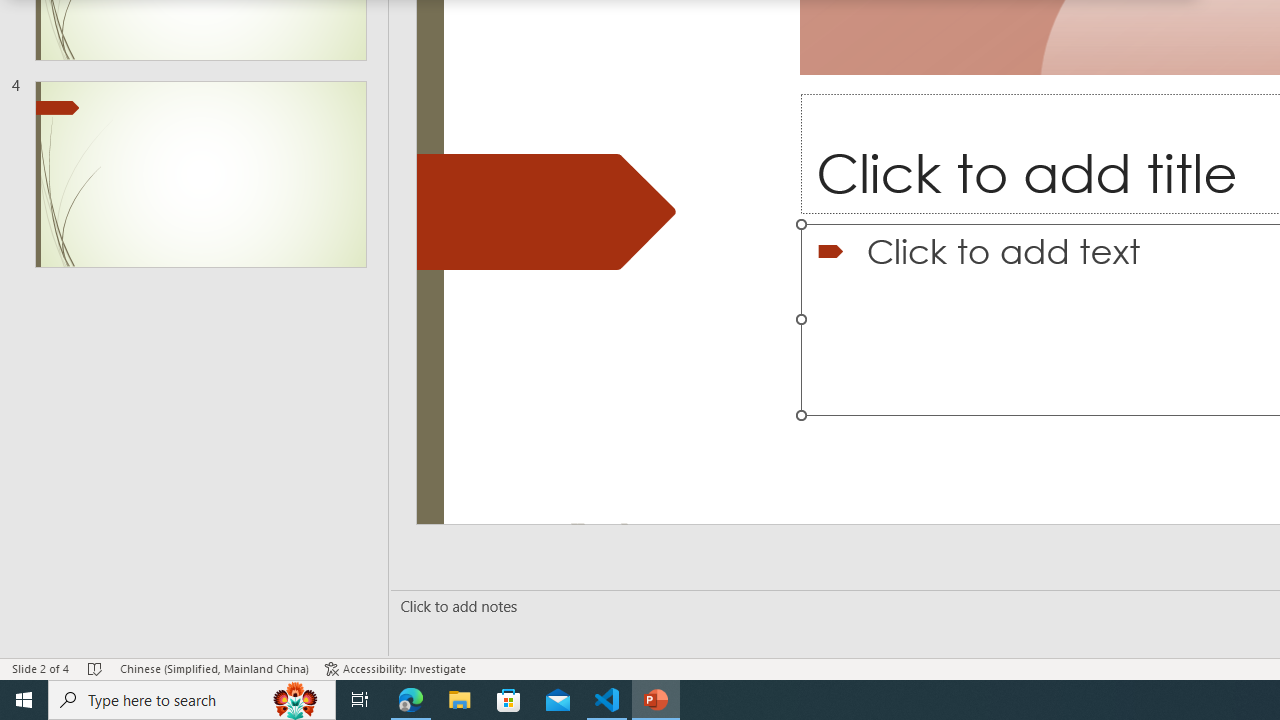 This screenshot has height=720, width=1280. Describe the element at coordinates (607, 700) in the screenshot. I see `Visual Studio Code - 1 running window` at that location.